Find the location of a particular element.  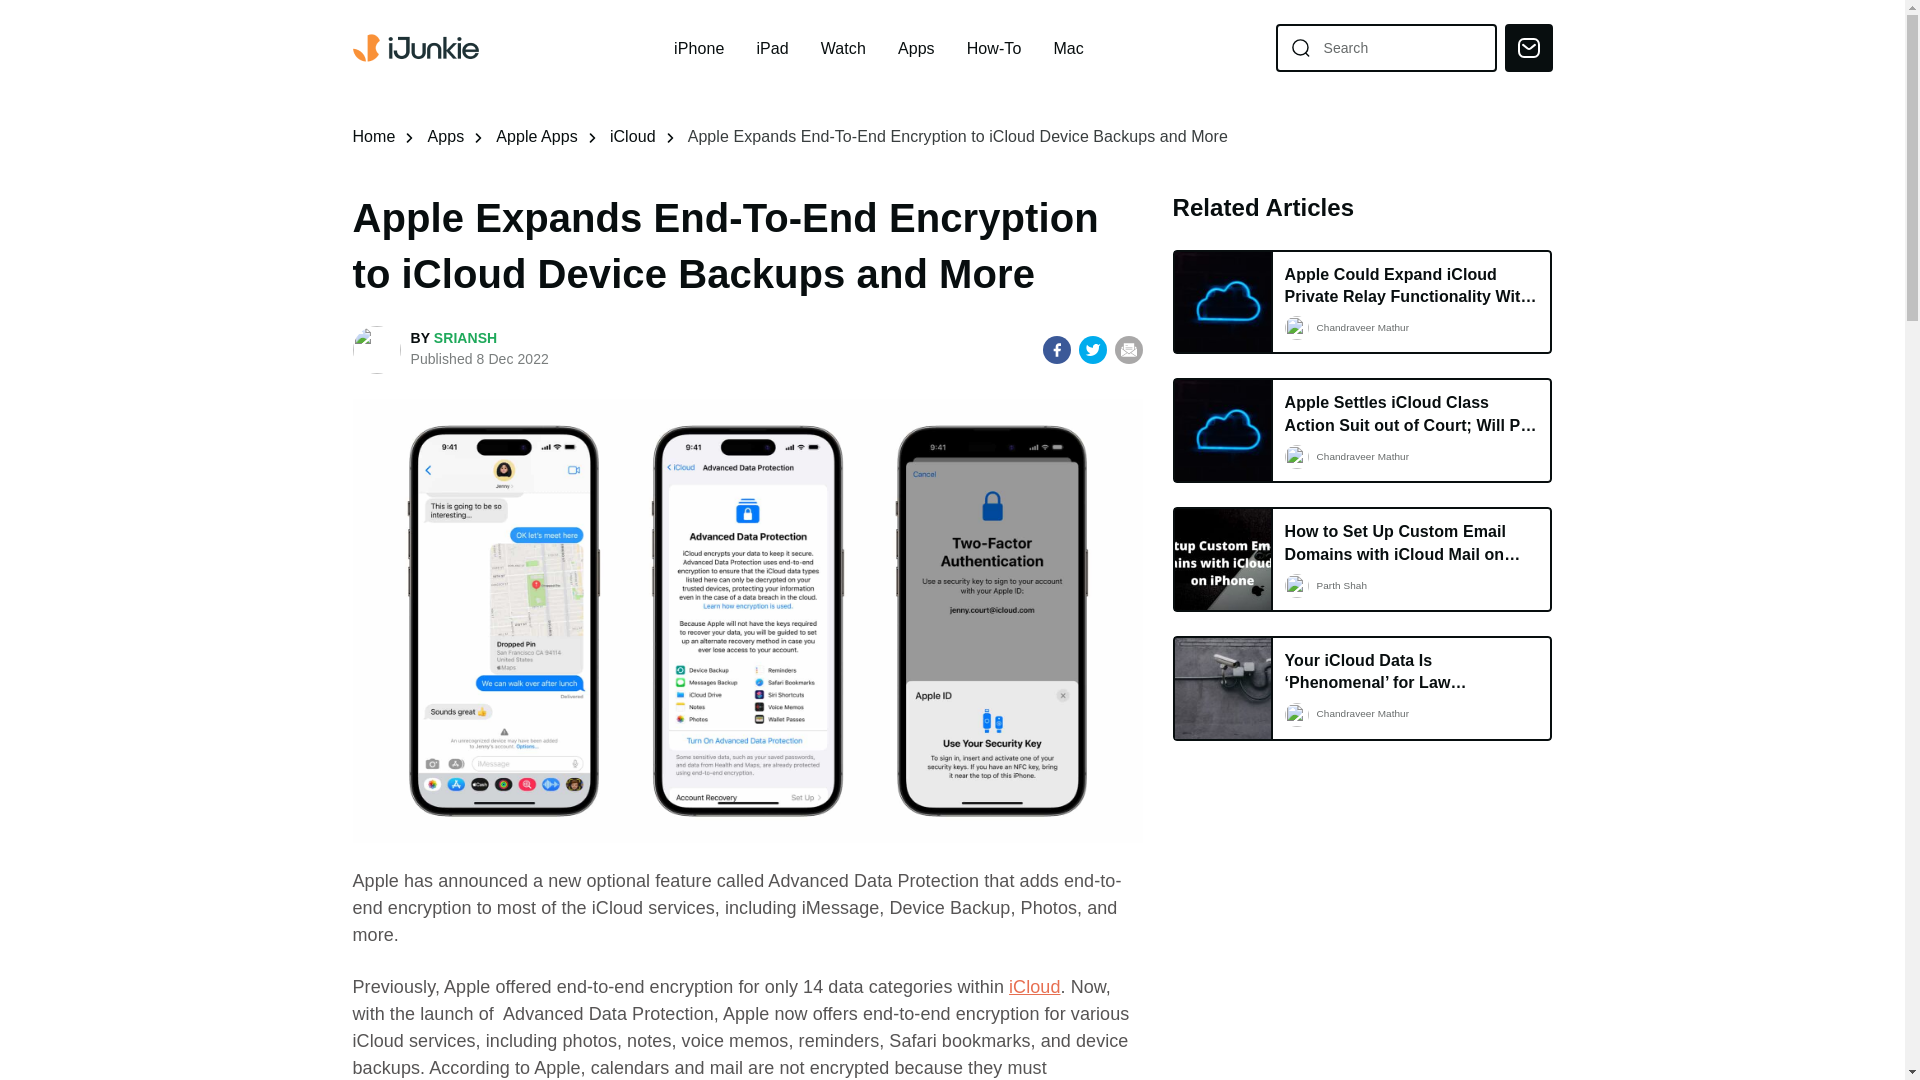

Apple Apps is located at coordinates (536, 136).